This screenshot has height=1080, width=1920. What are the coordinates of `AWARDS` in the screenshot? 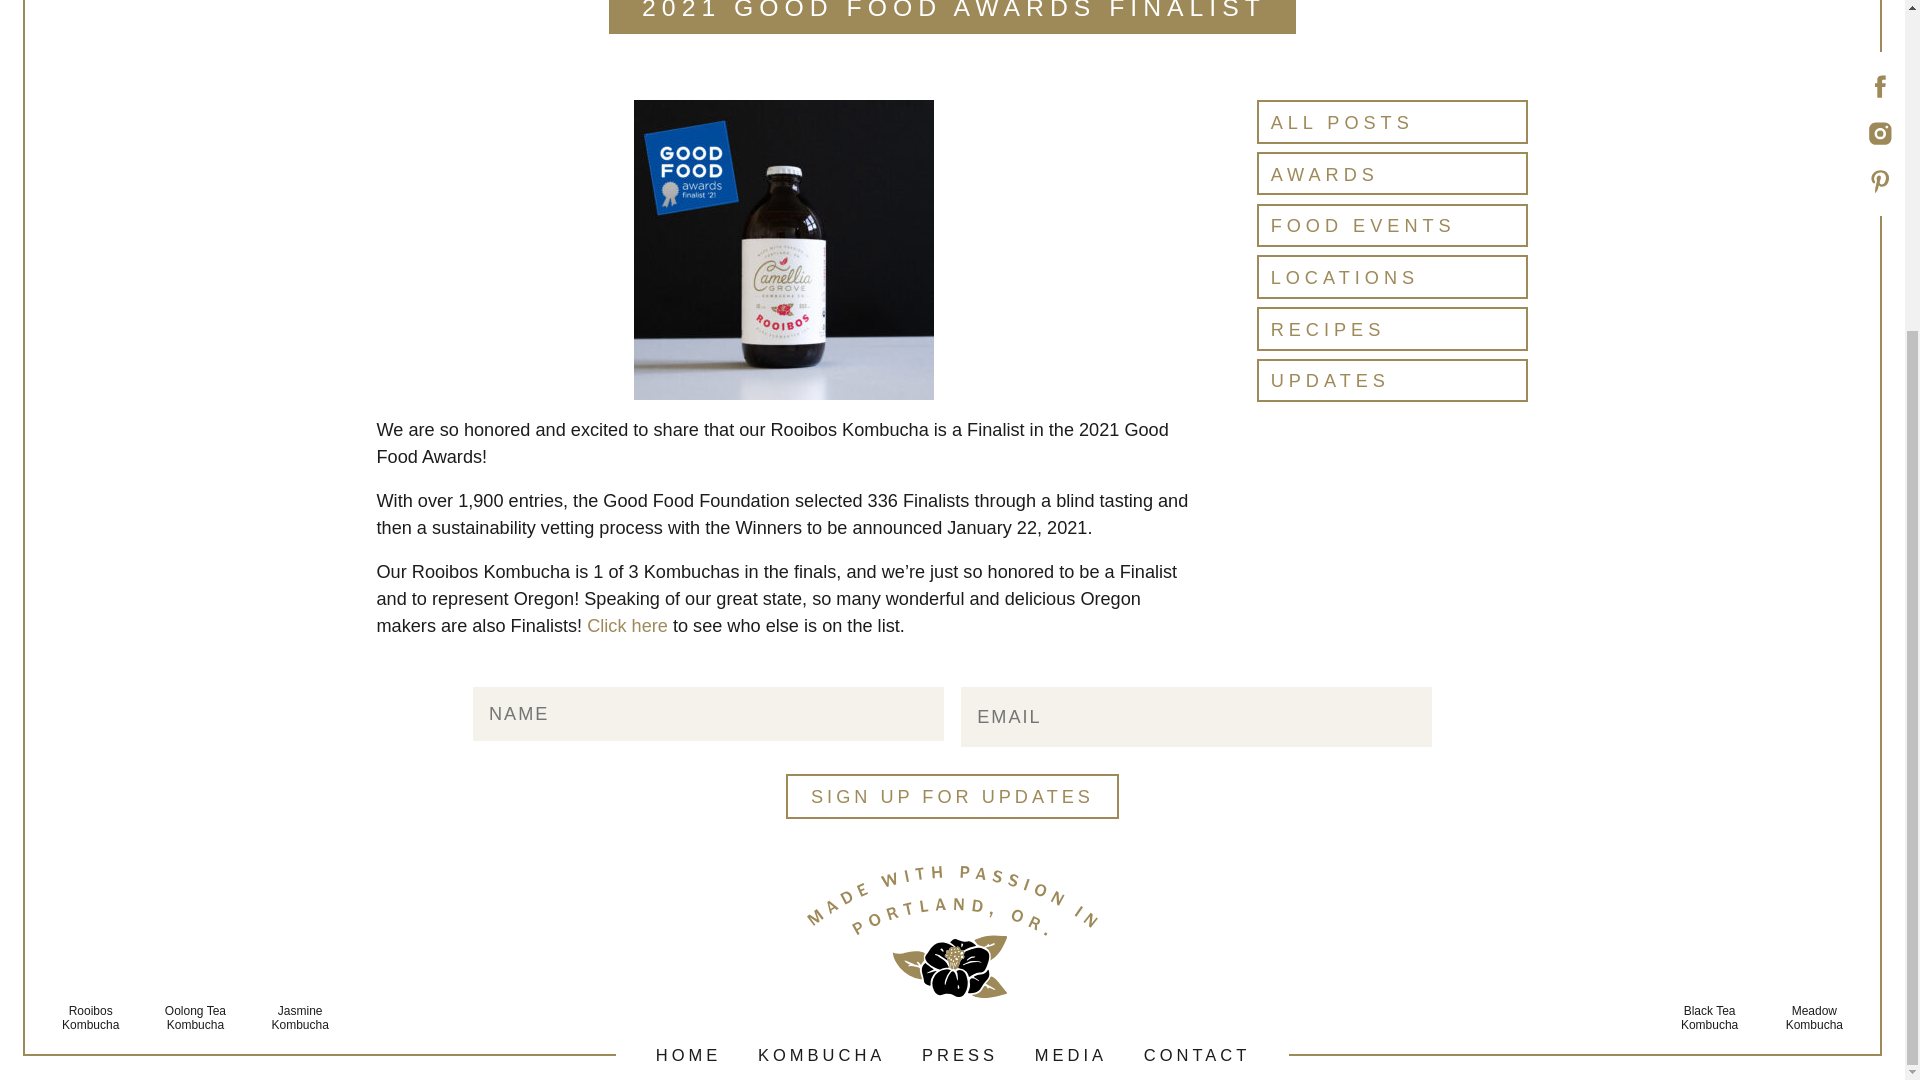 It's located at (1392, 174).